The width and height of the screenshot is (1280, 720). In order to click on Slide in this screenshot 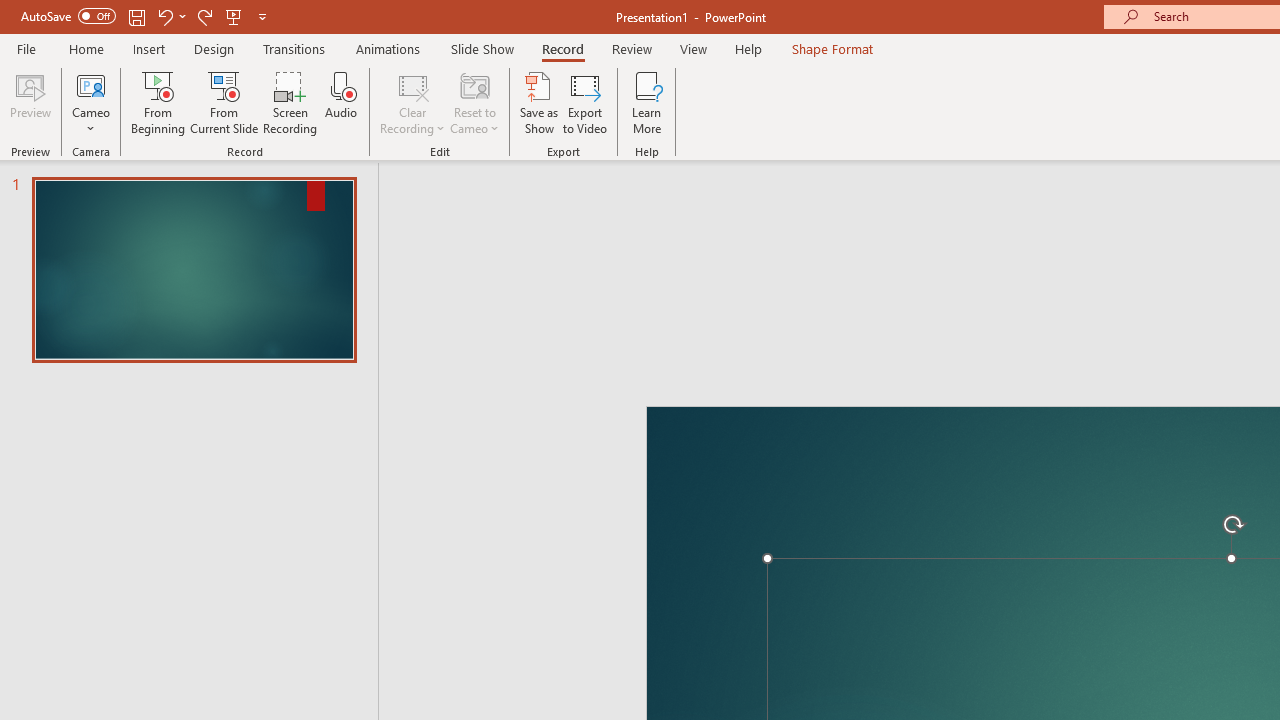, I will do `click(194, 270)`.